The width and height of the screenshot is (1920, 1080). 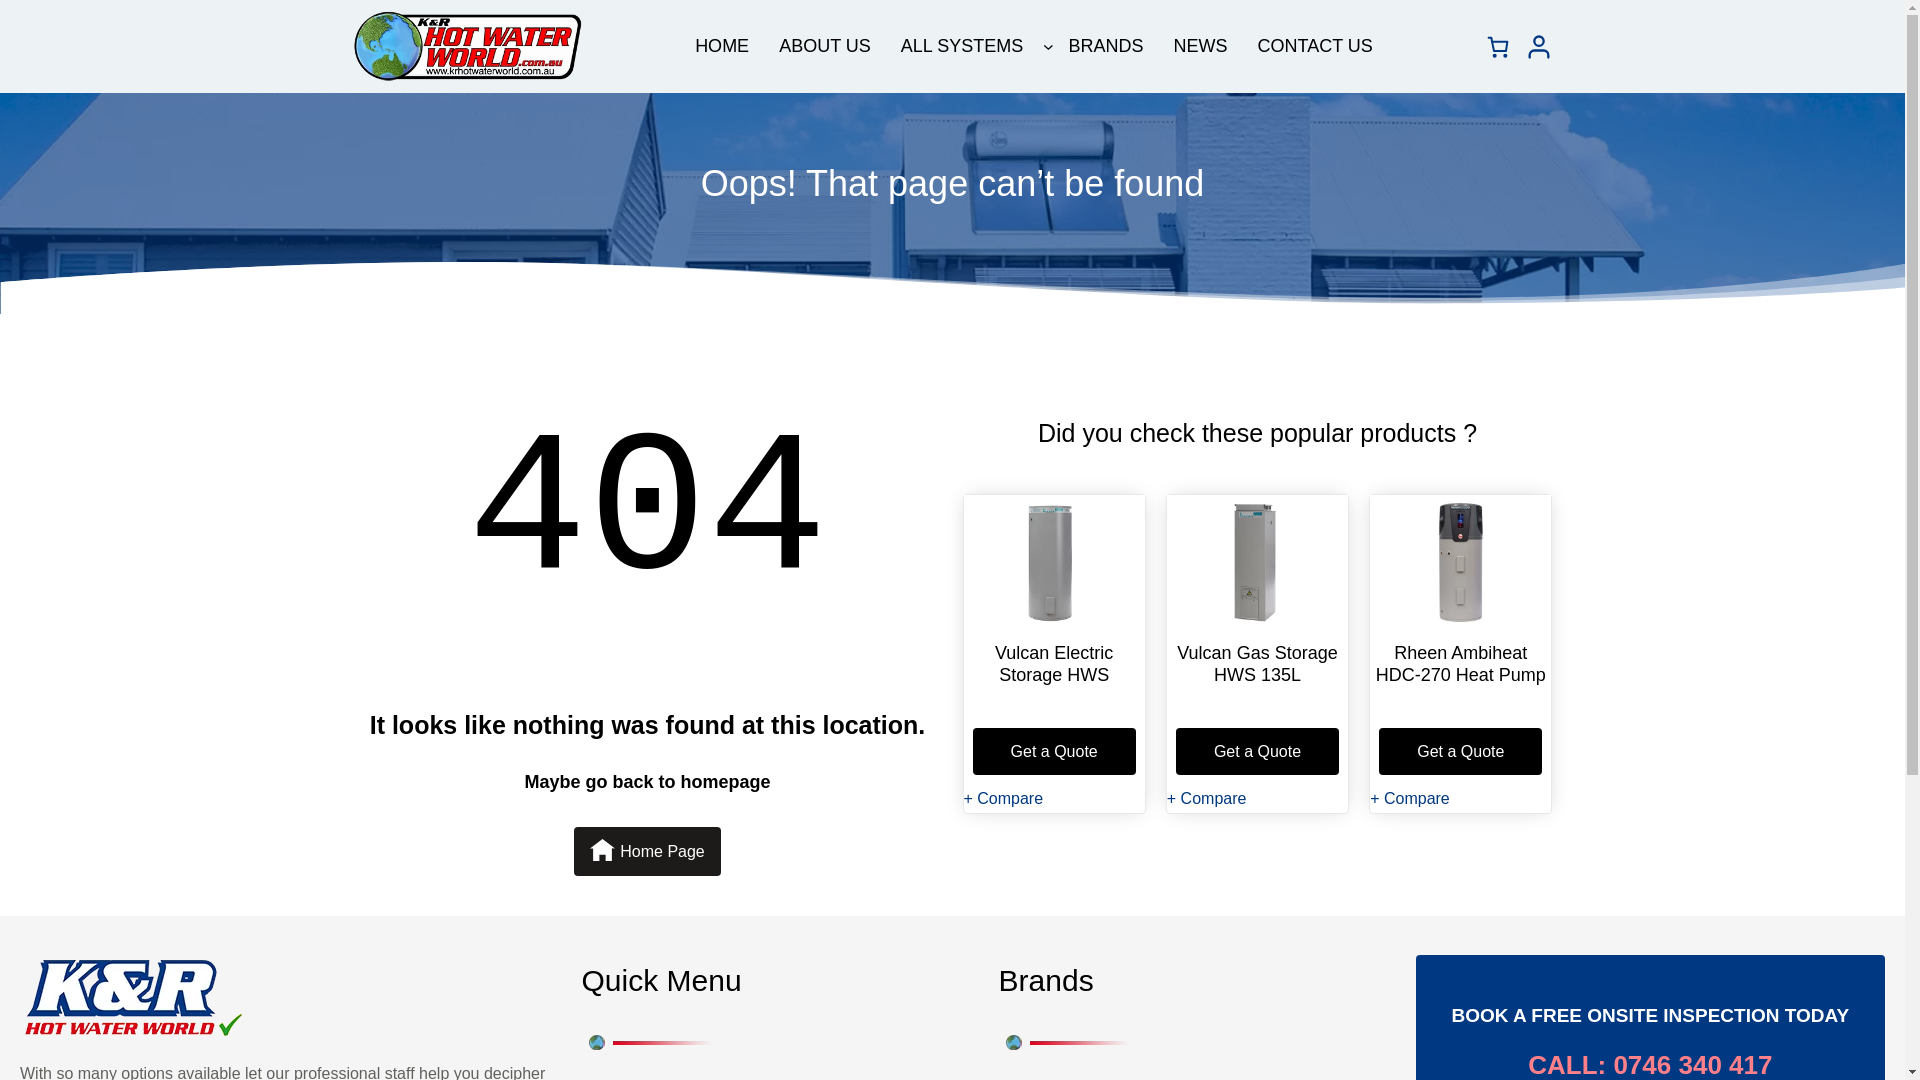 I want to click on CONTACT US, so click(x=1316, y=46).